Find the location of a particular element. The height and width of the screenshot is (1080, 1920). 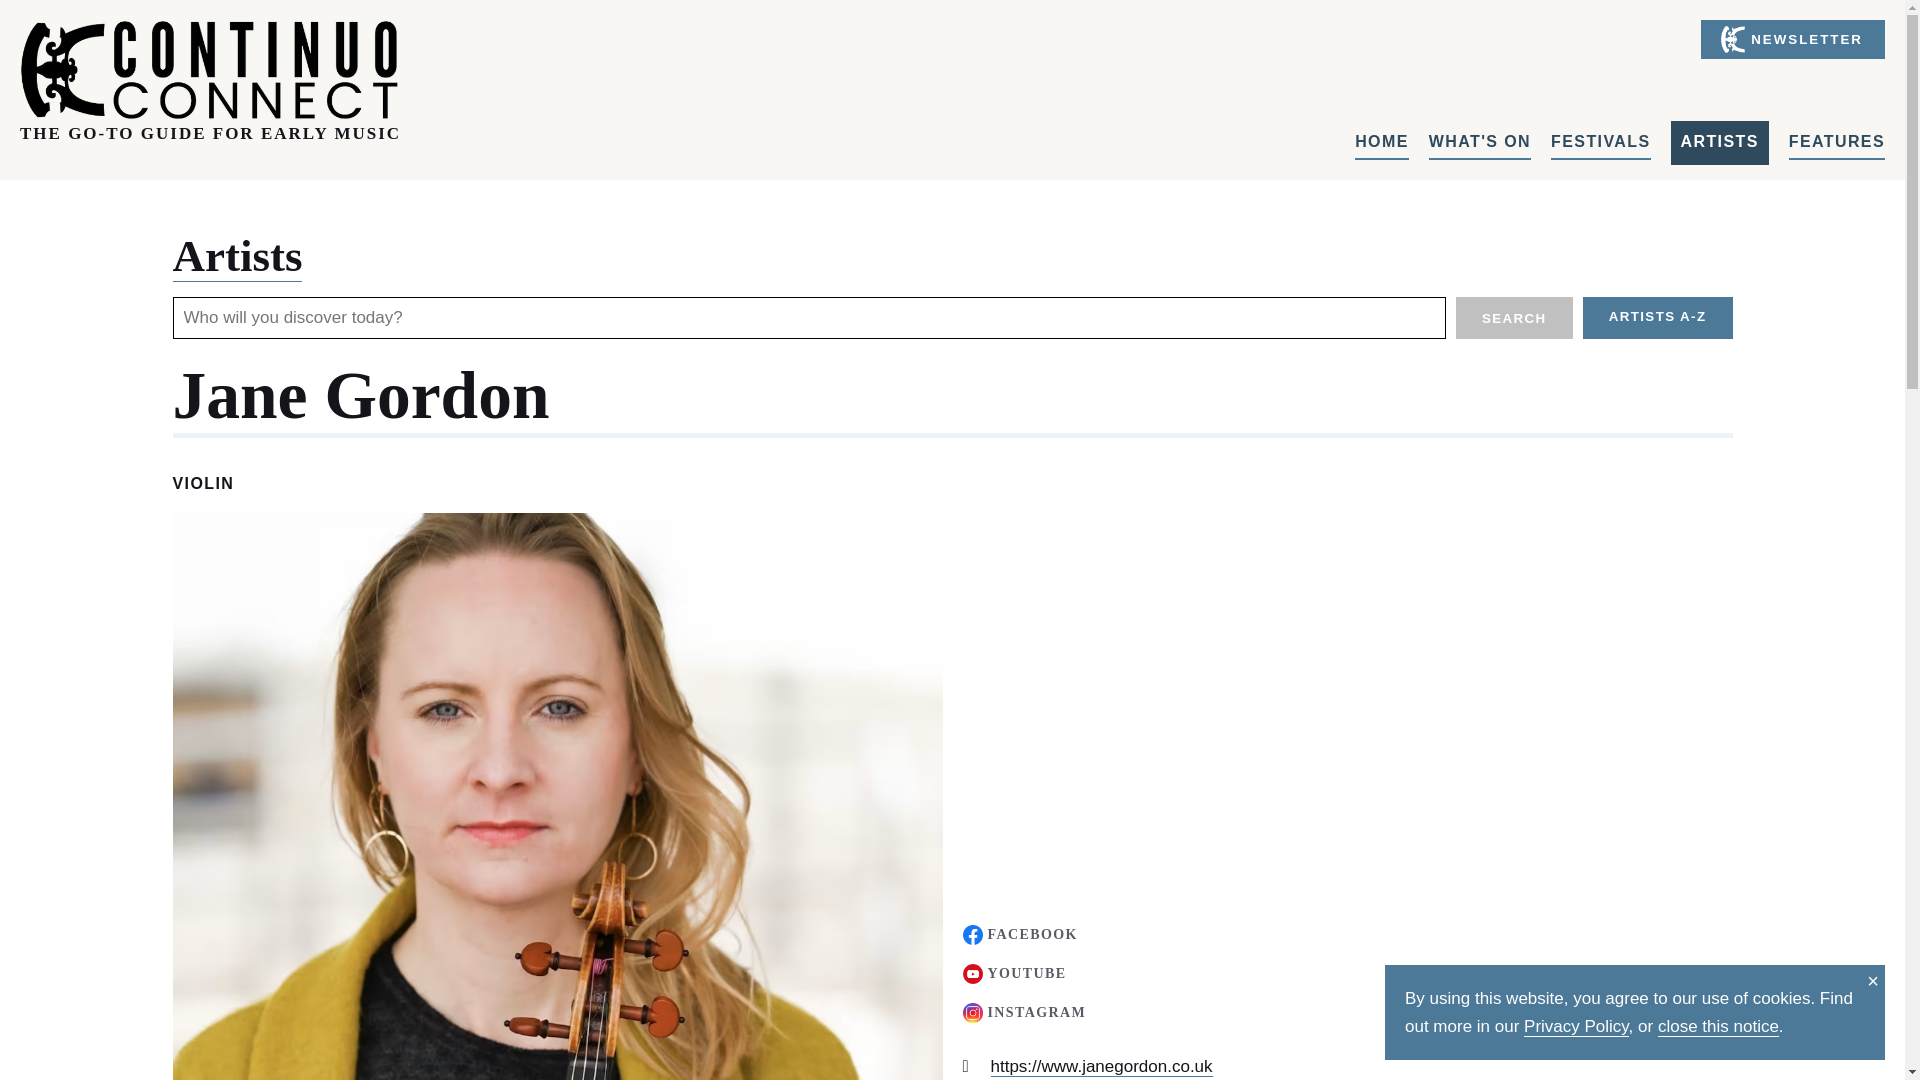

Artists is located at coordinates (236, 256).